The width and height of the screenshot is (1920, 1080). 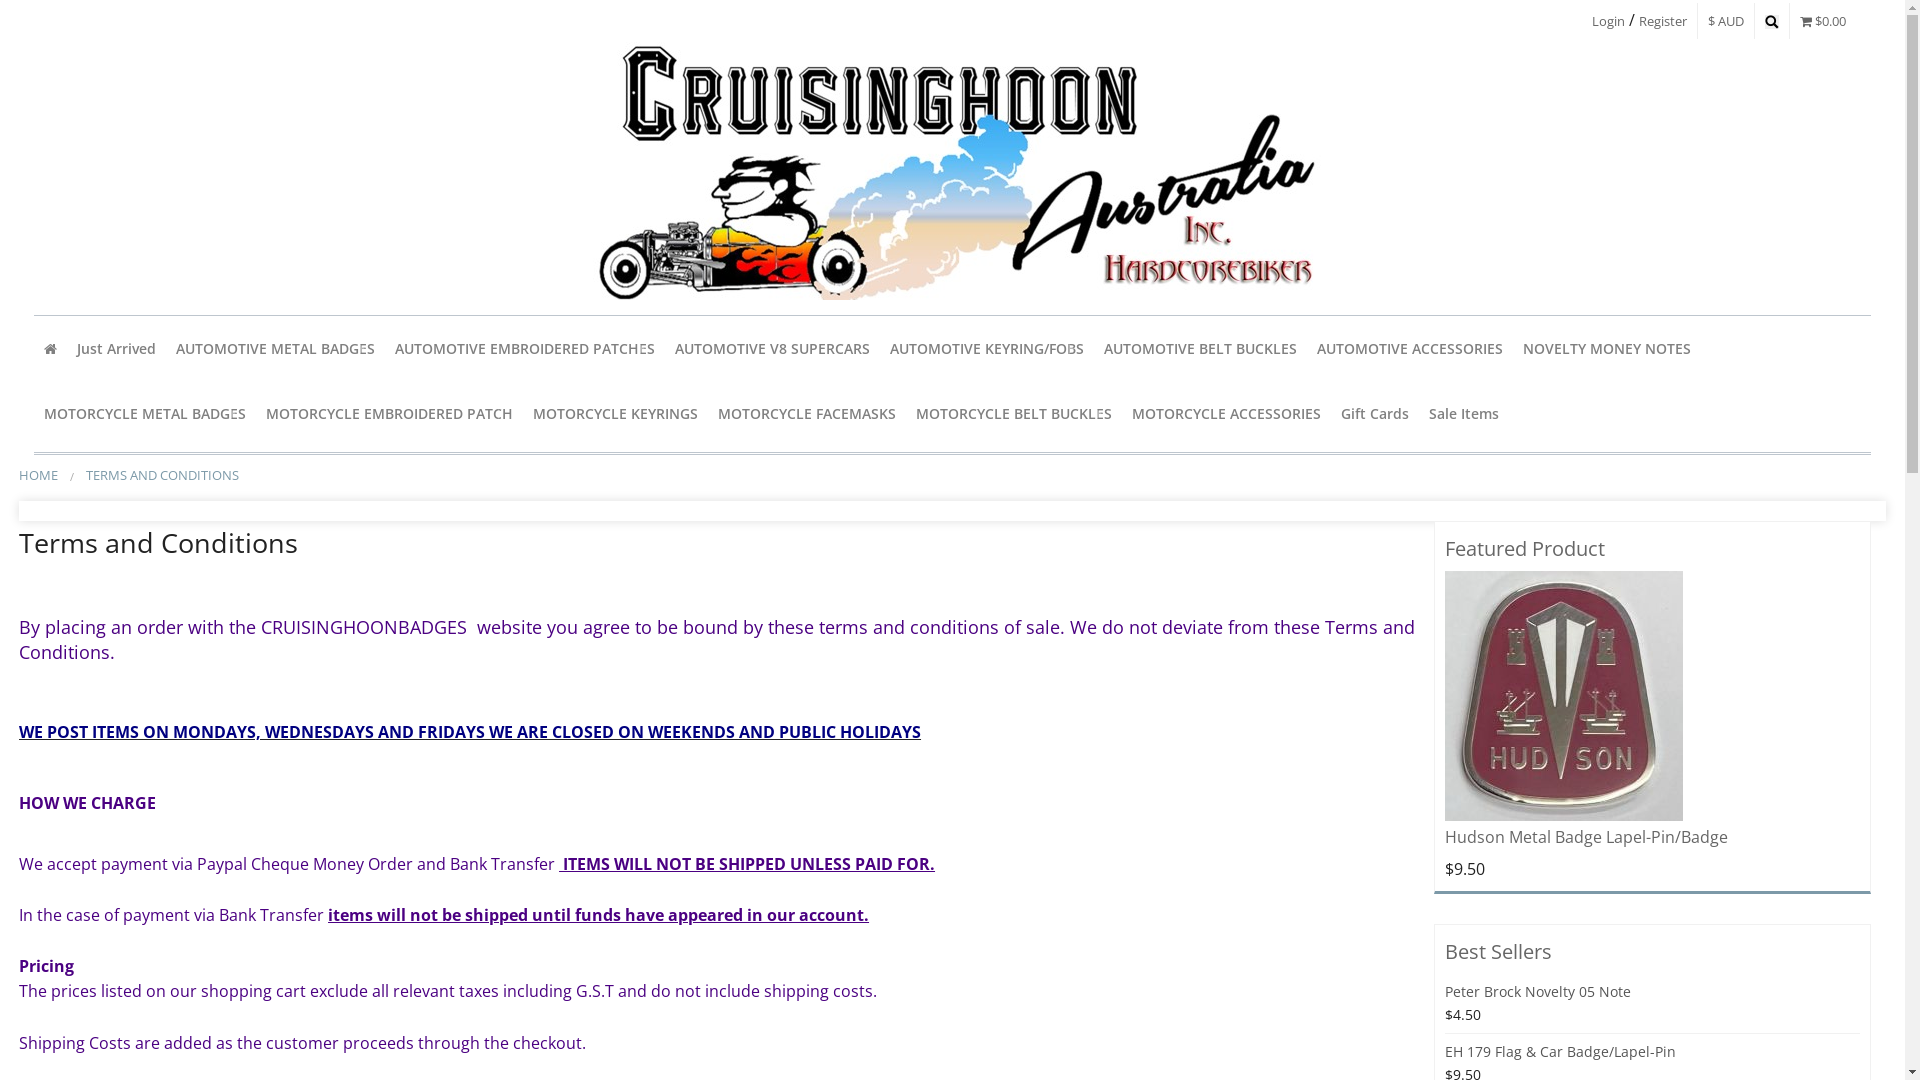 I want to click on NOVELTY MONEY NOTES, so click(x=1607, y=348).